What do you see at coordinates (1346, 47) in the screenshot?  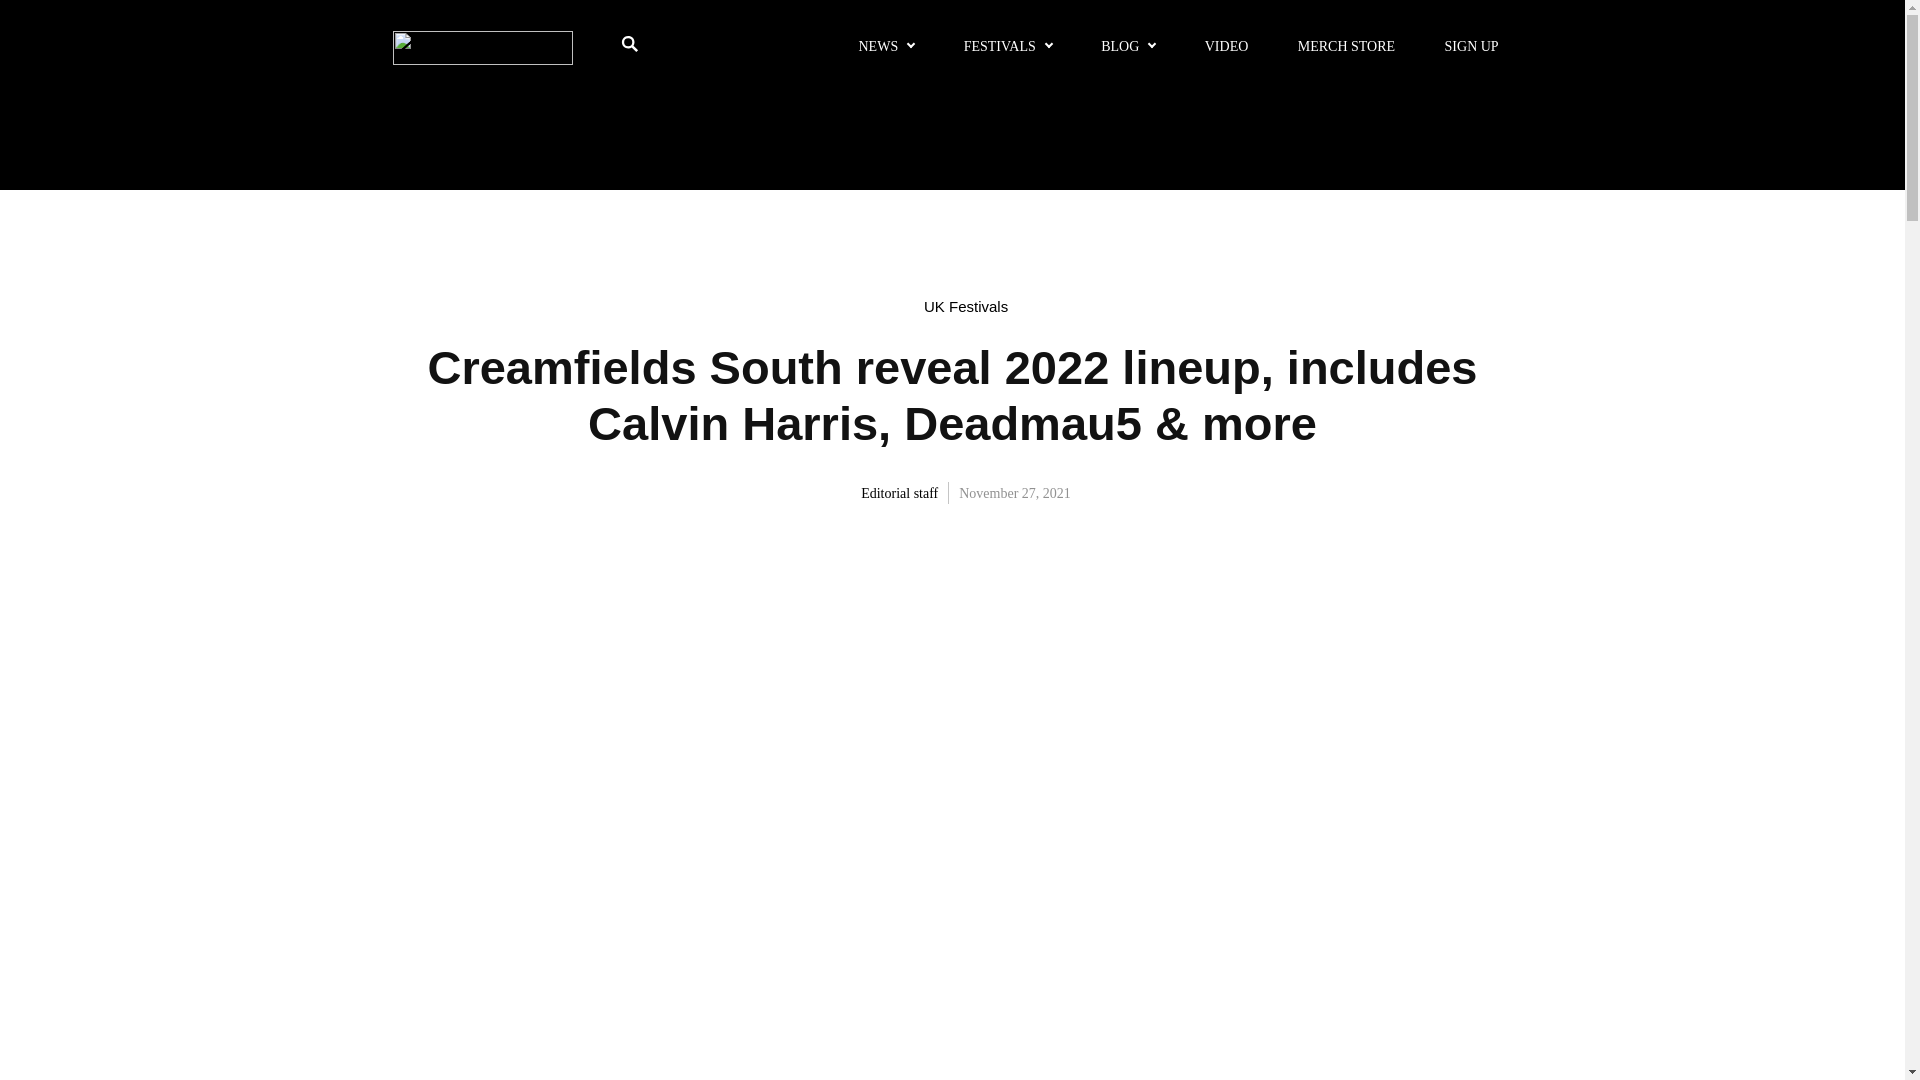 I see `MERCH STORE` at bounding box center [1346, 47].